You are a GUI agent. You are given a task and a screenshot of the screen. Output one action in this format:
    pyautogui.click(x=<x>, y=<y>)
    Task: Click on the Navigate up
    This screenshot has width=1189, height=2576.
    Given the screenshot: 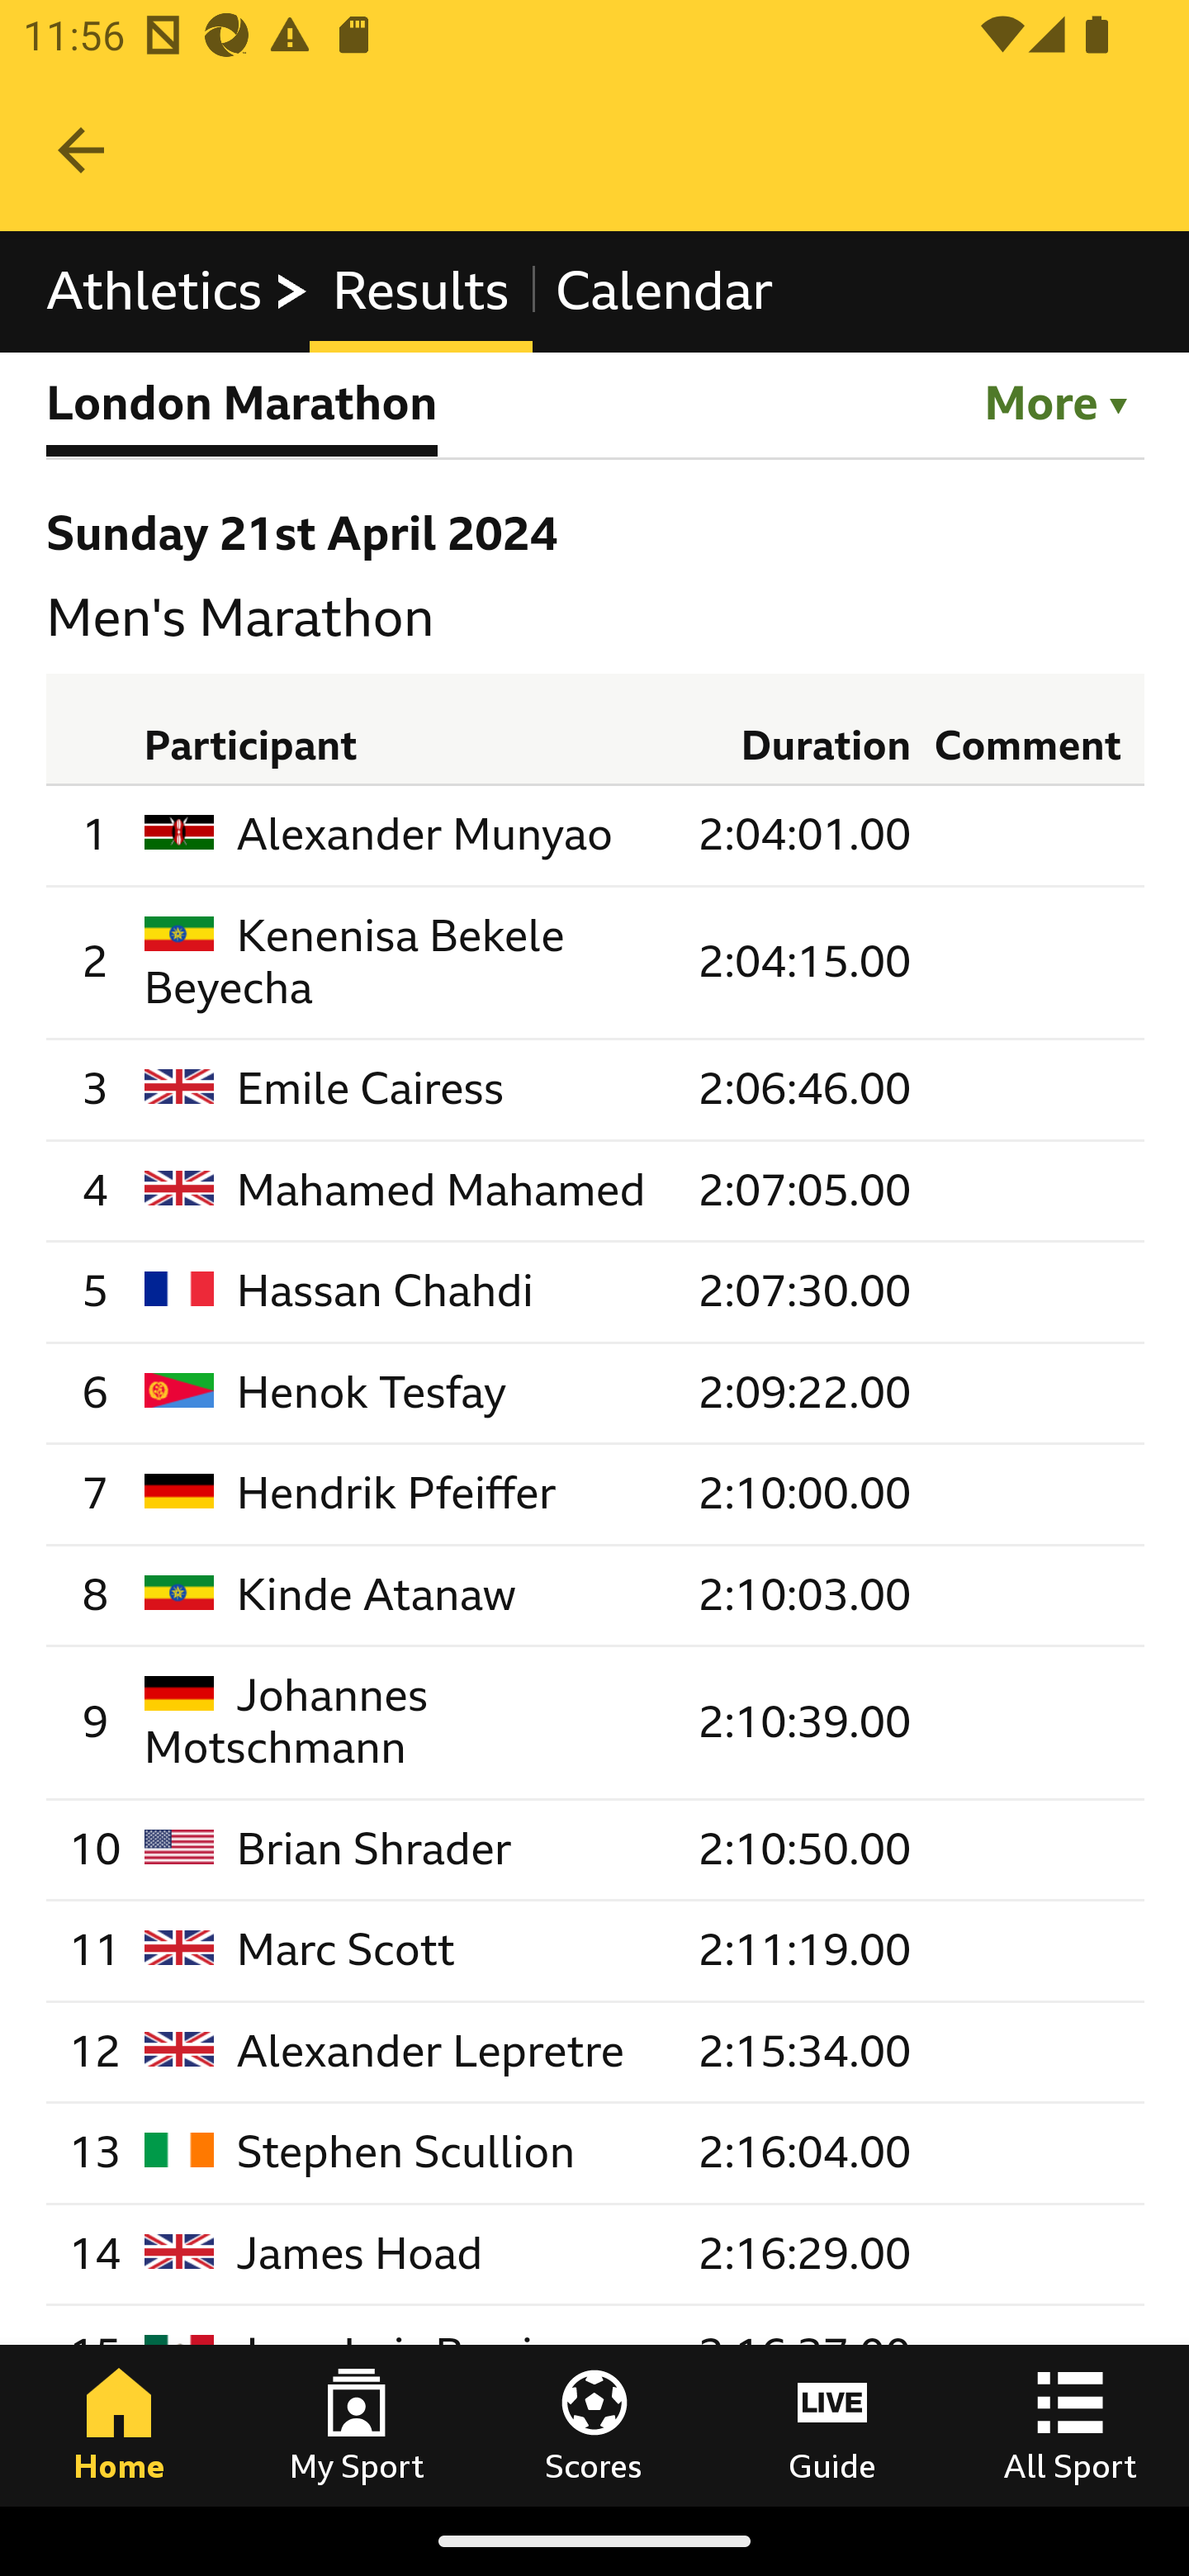 What is the action you would take?
    pyautogui.click(x=81, y=150)
    